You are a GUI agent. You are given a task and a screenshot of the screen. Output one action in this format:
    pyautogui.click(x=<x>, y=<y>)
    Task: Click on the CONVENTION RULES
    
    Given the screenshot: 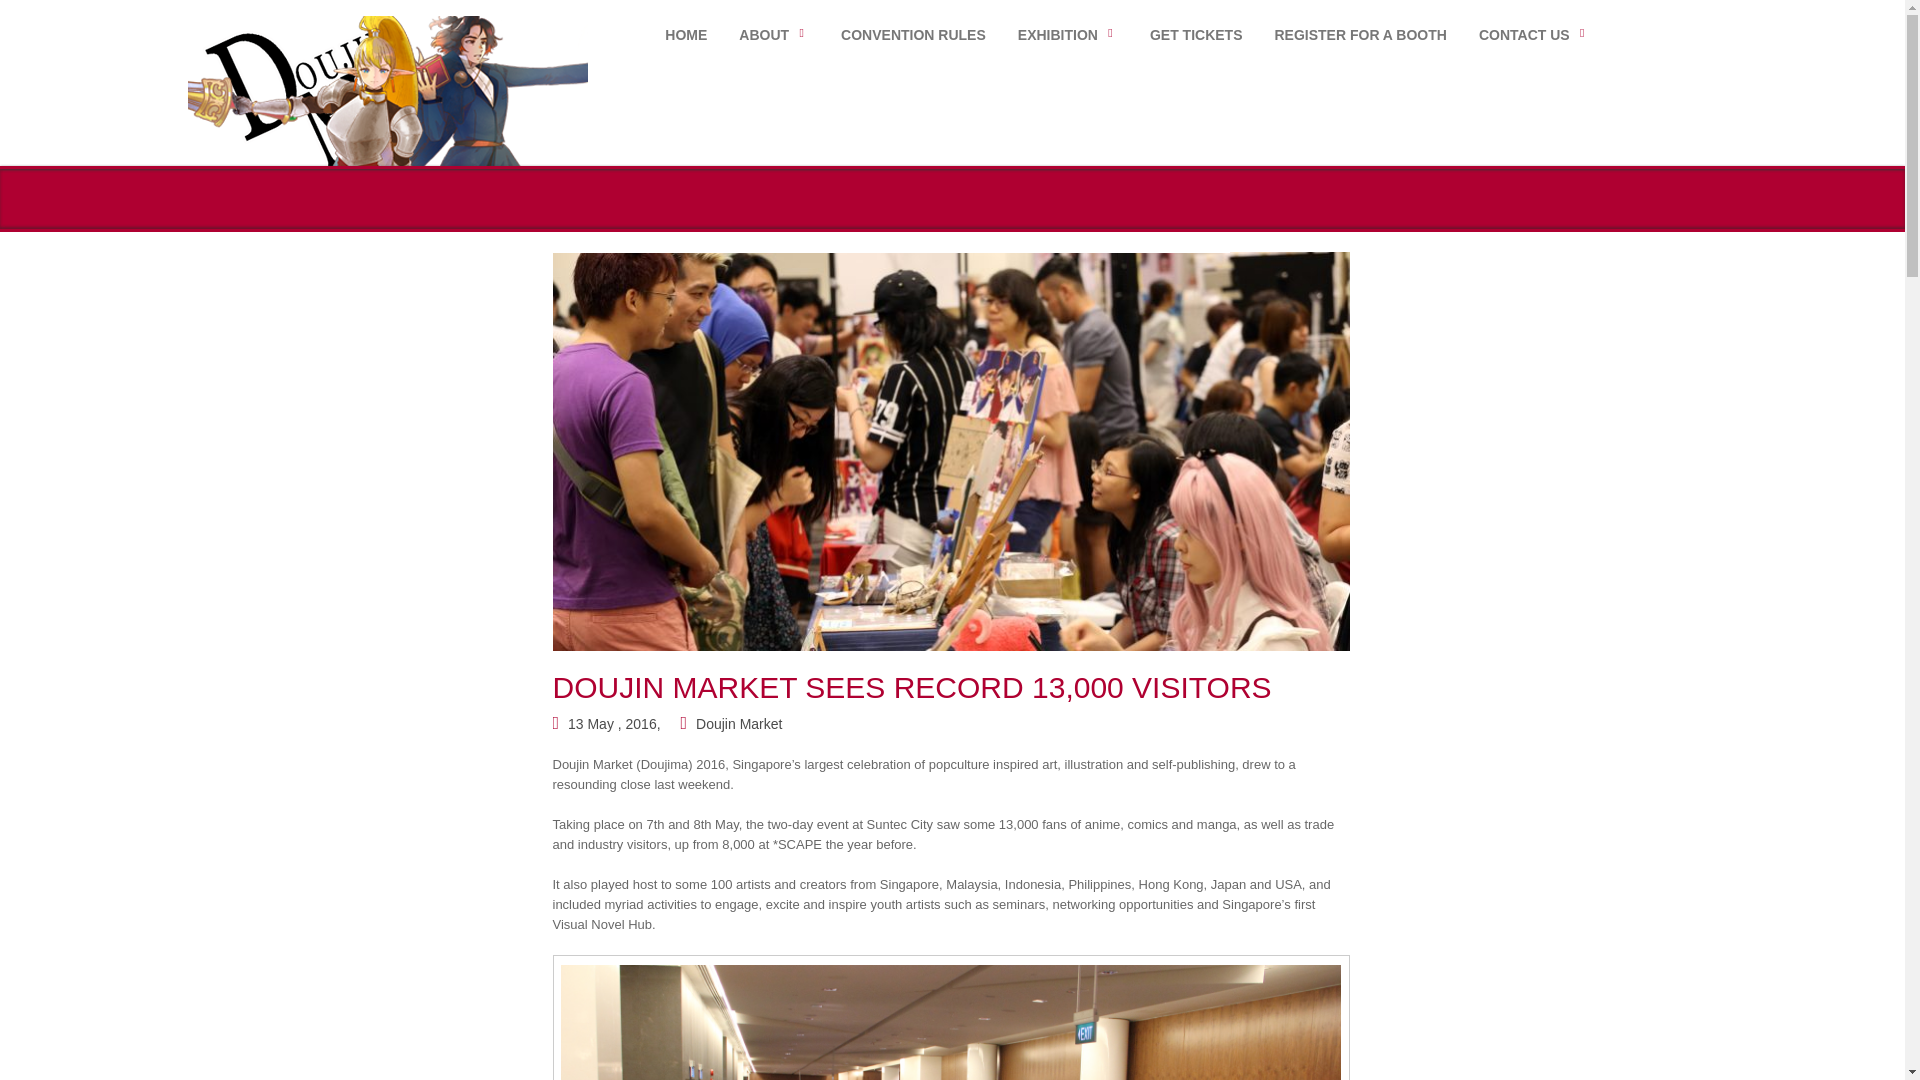 What is the action you would take?
    pyautogui.click(x=912, y=35)
    